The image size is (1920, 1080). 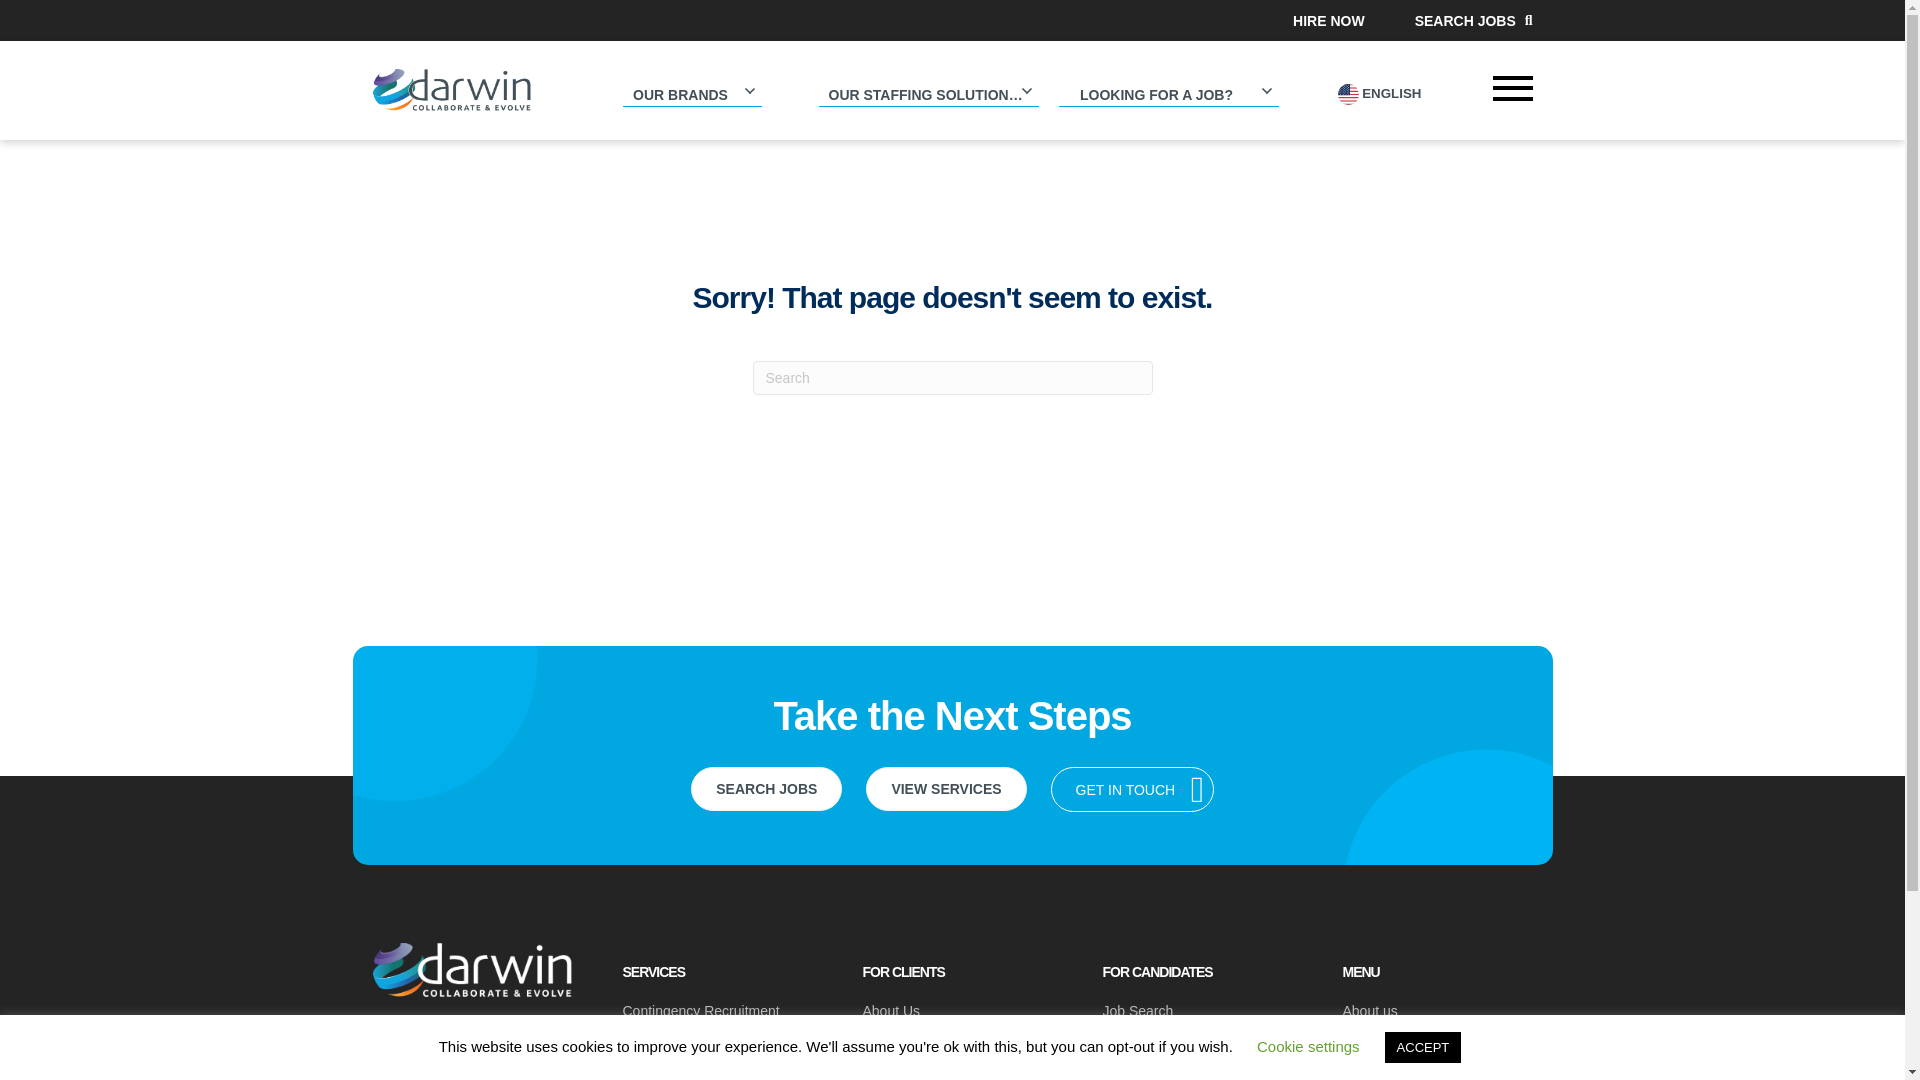 I want to click on SEARCH JOBS, so click(x=1474, y=20).